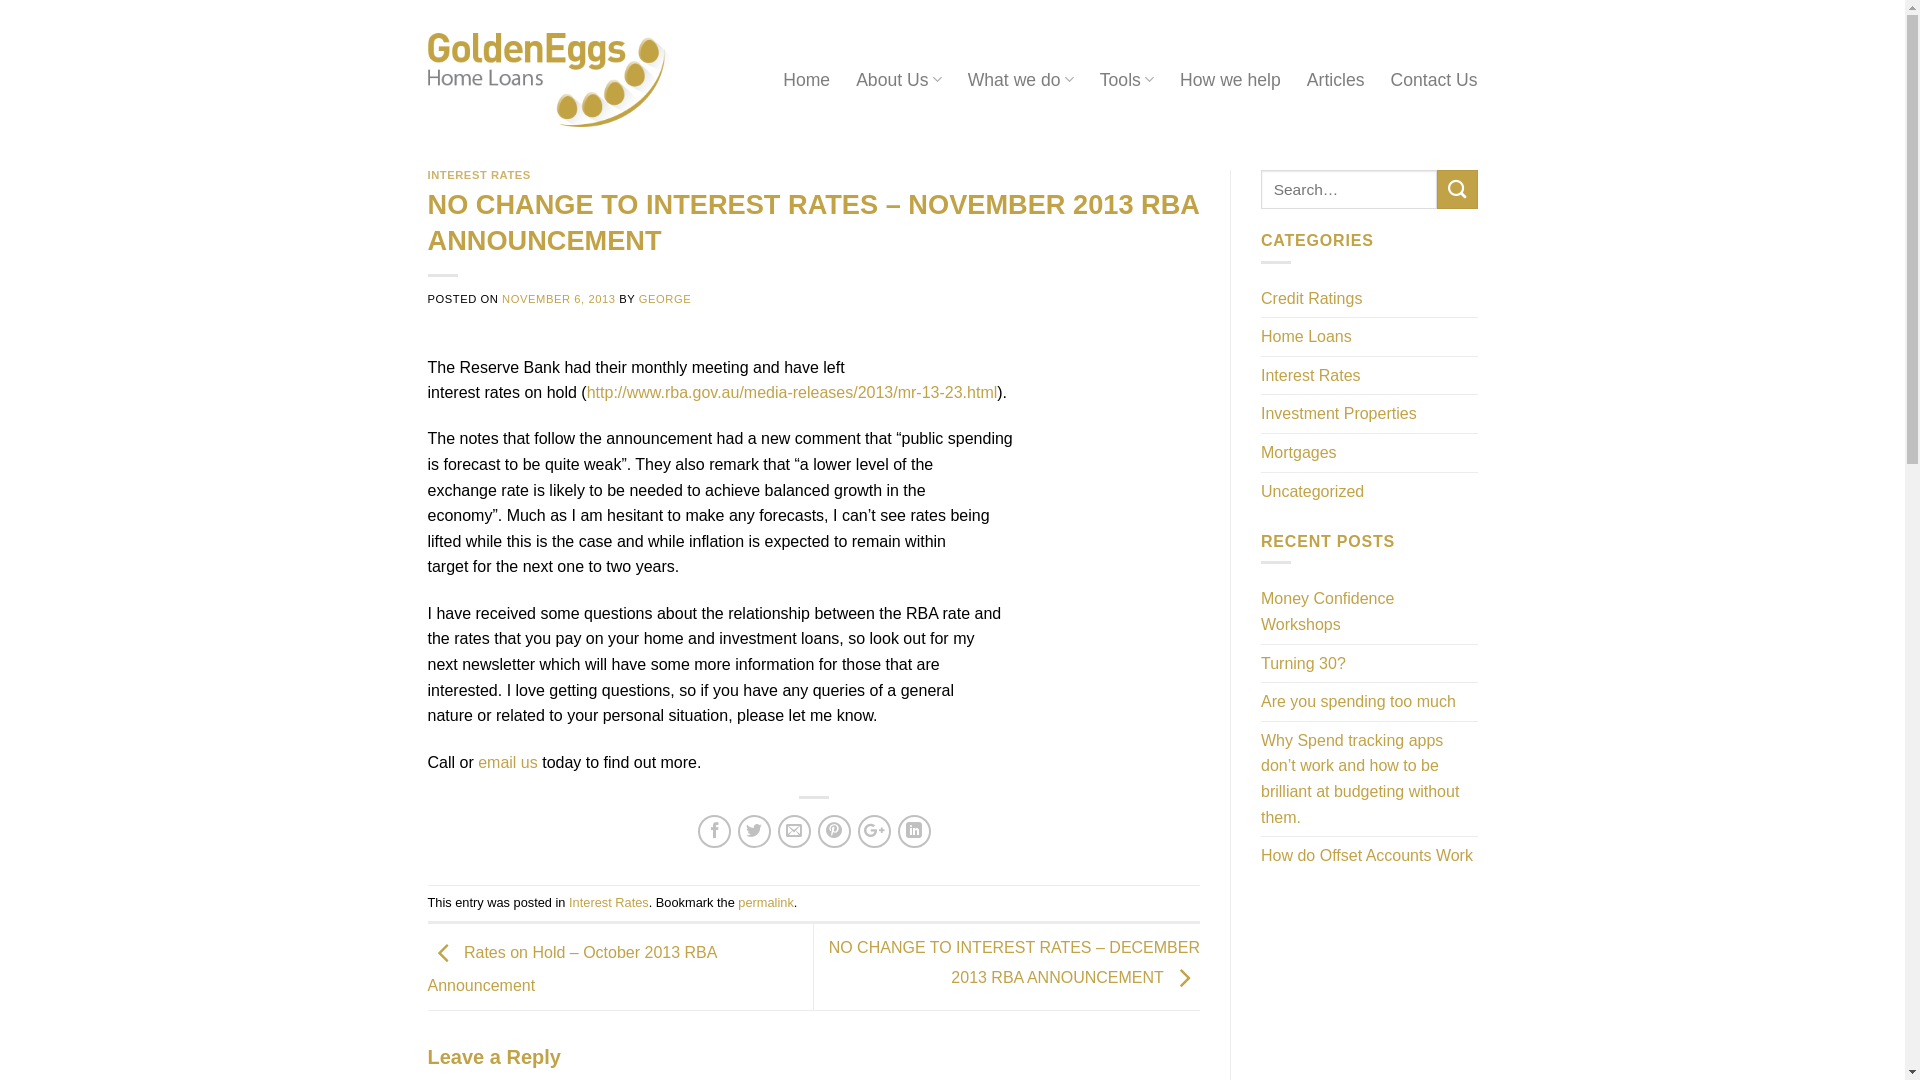 The height and width of the screenshot is (1080, 1920). I want to click on Money Confidence Workshops, so click(1370, 612).